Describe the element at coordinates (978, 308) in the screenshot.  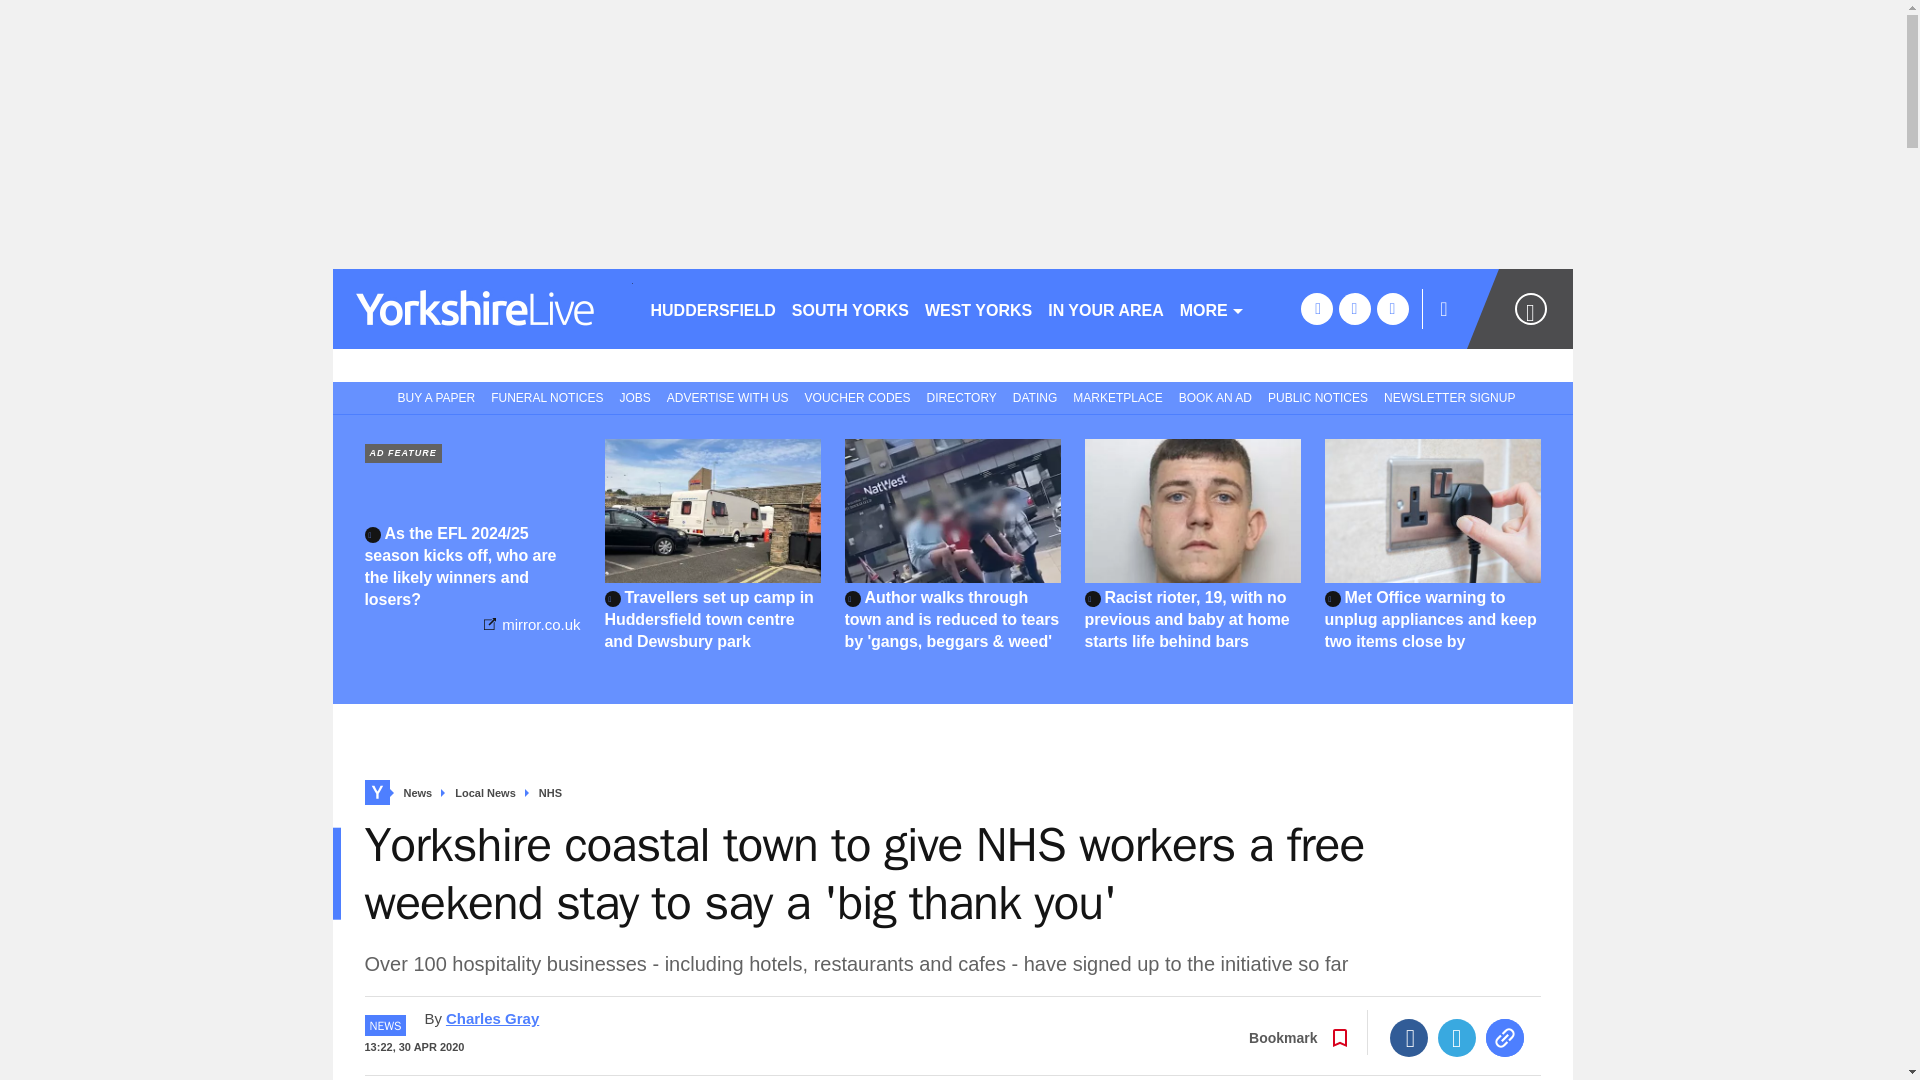
I see `WEST YORKS` at that location.